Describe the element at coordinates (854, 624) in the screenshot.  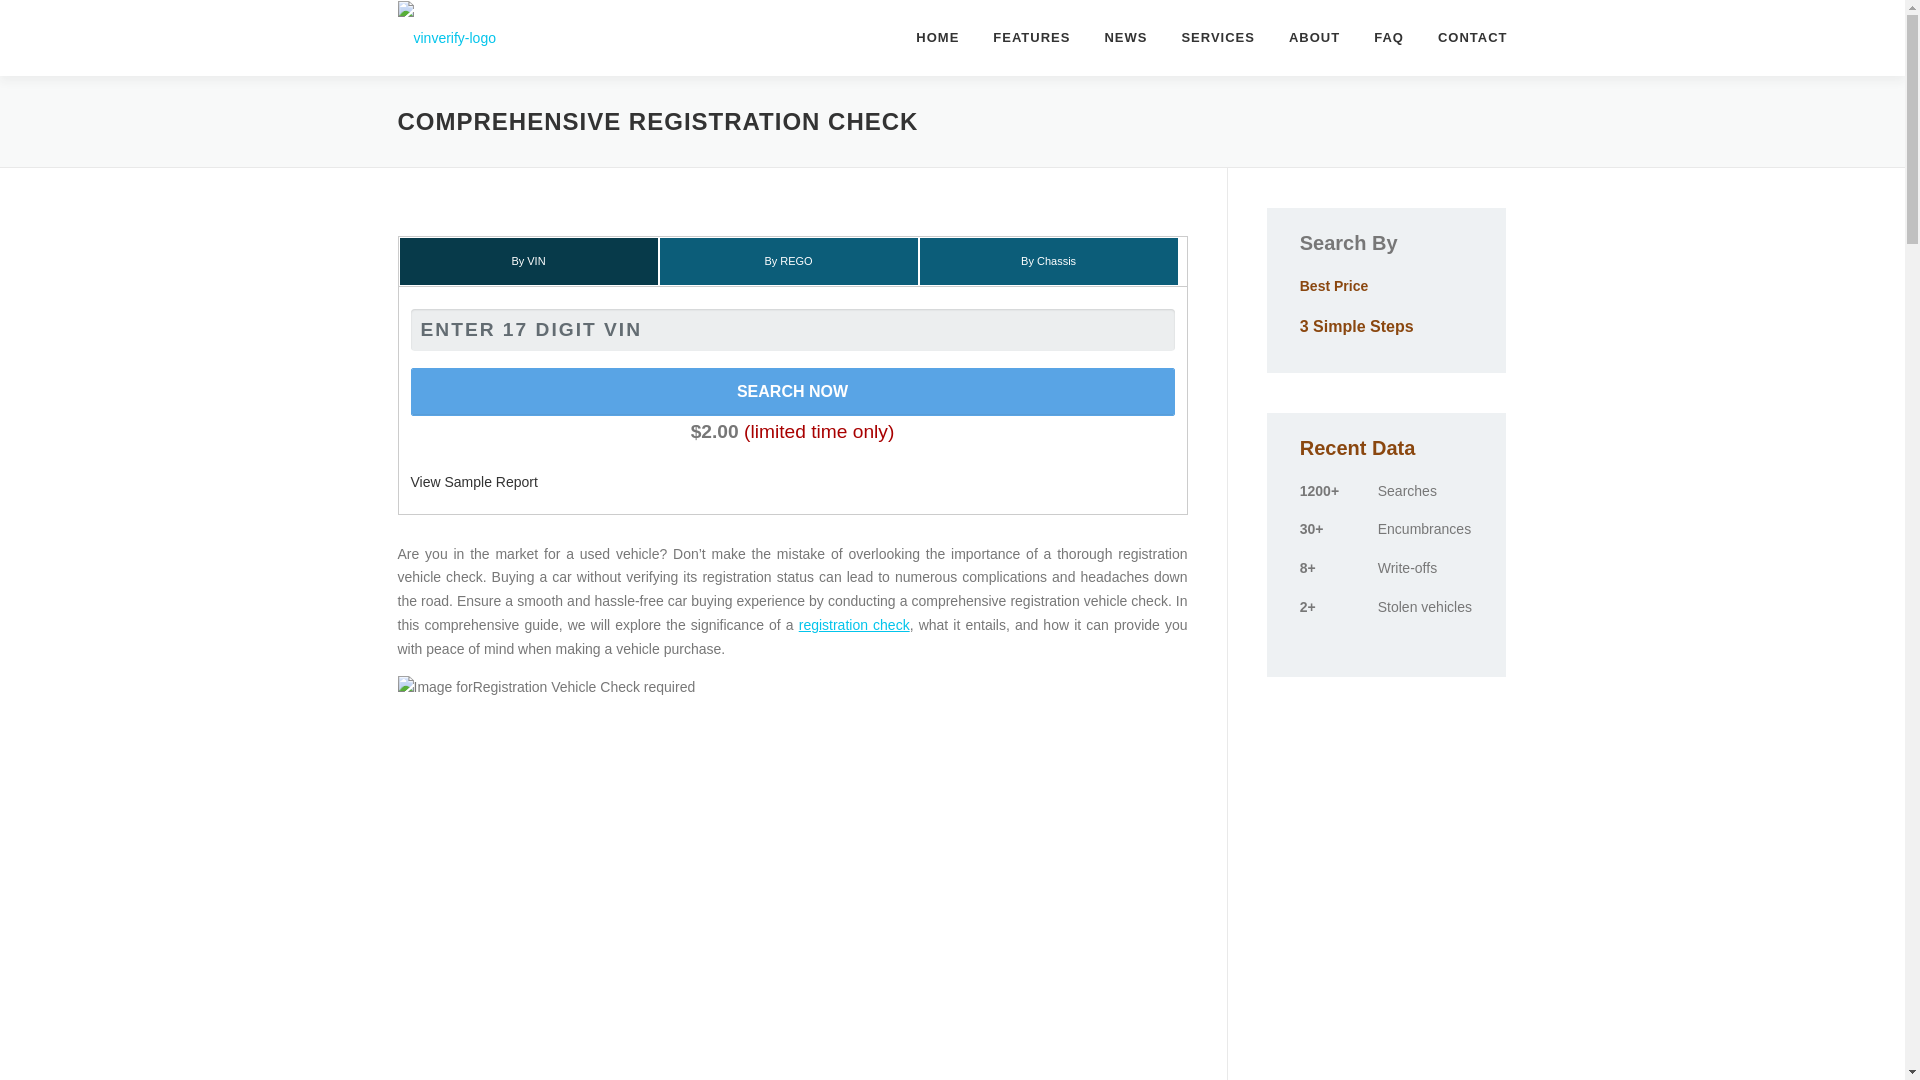
I see `registration check` at that location.